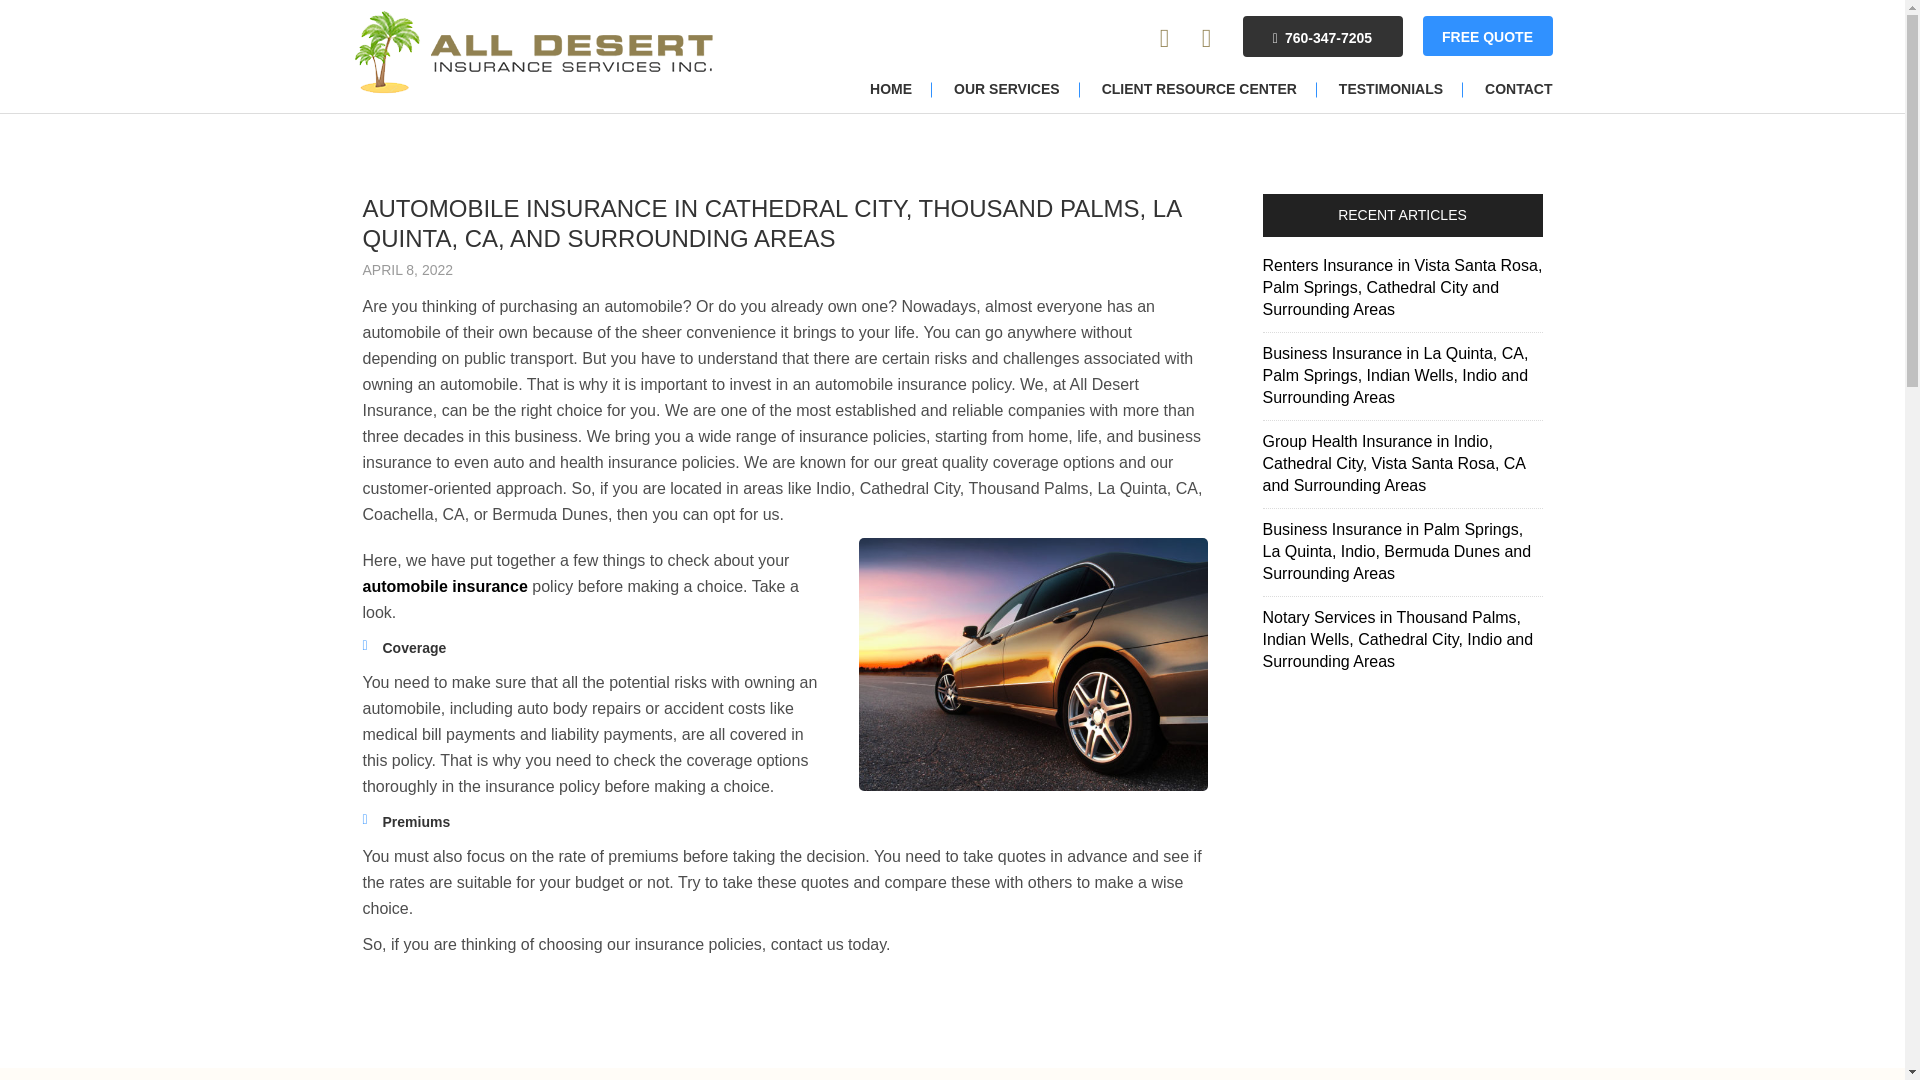  I want to click on Facebook, so click(1206, 38).